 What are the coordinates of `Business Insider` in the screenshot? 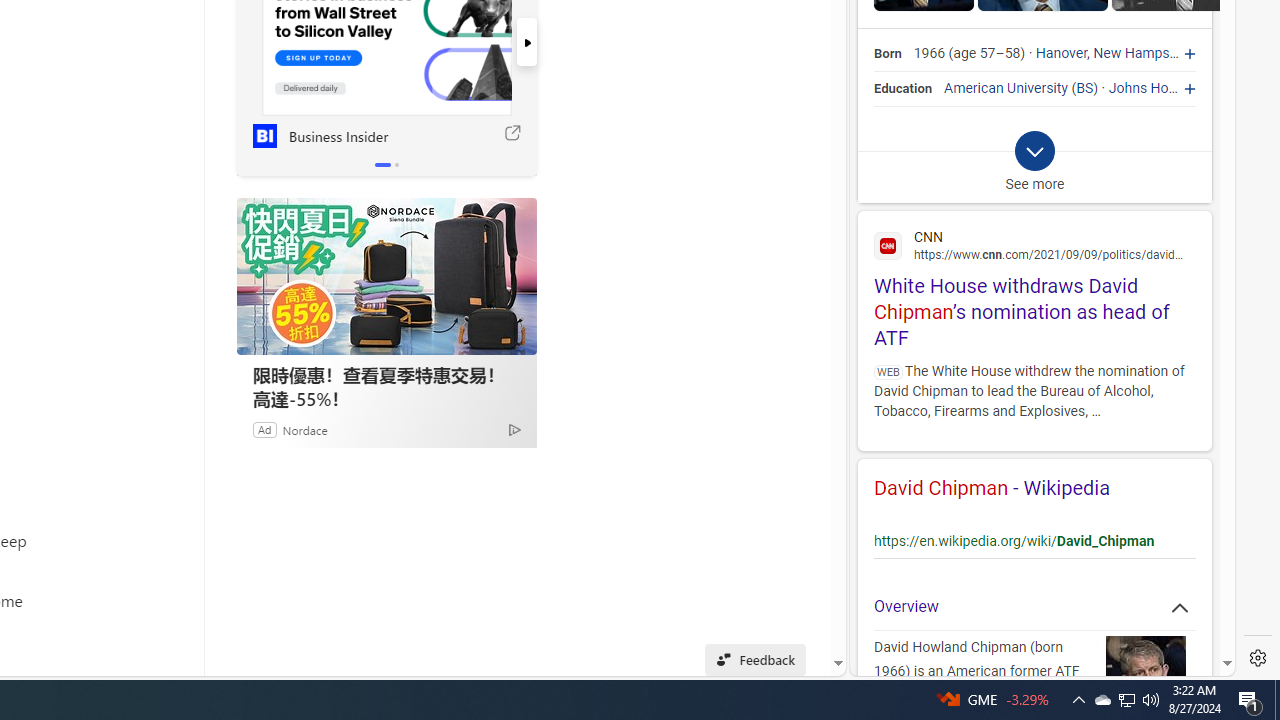 It's located at (264, 136).